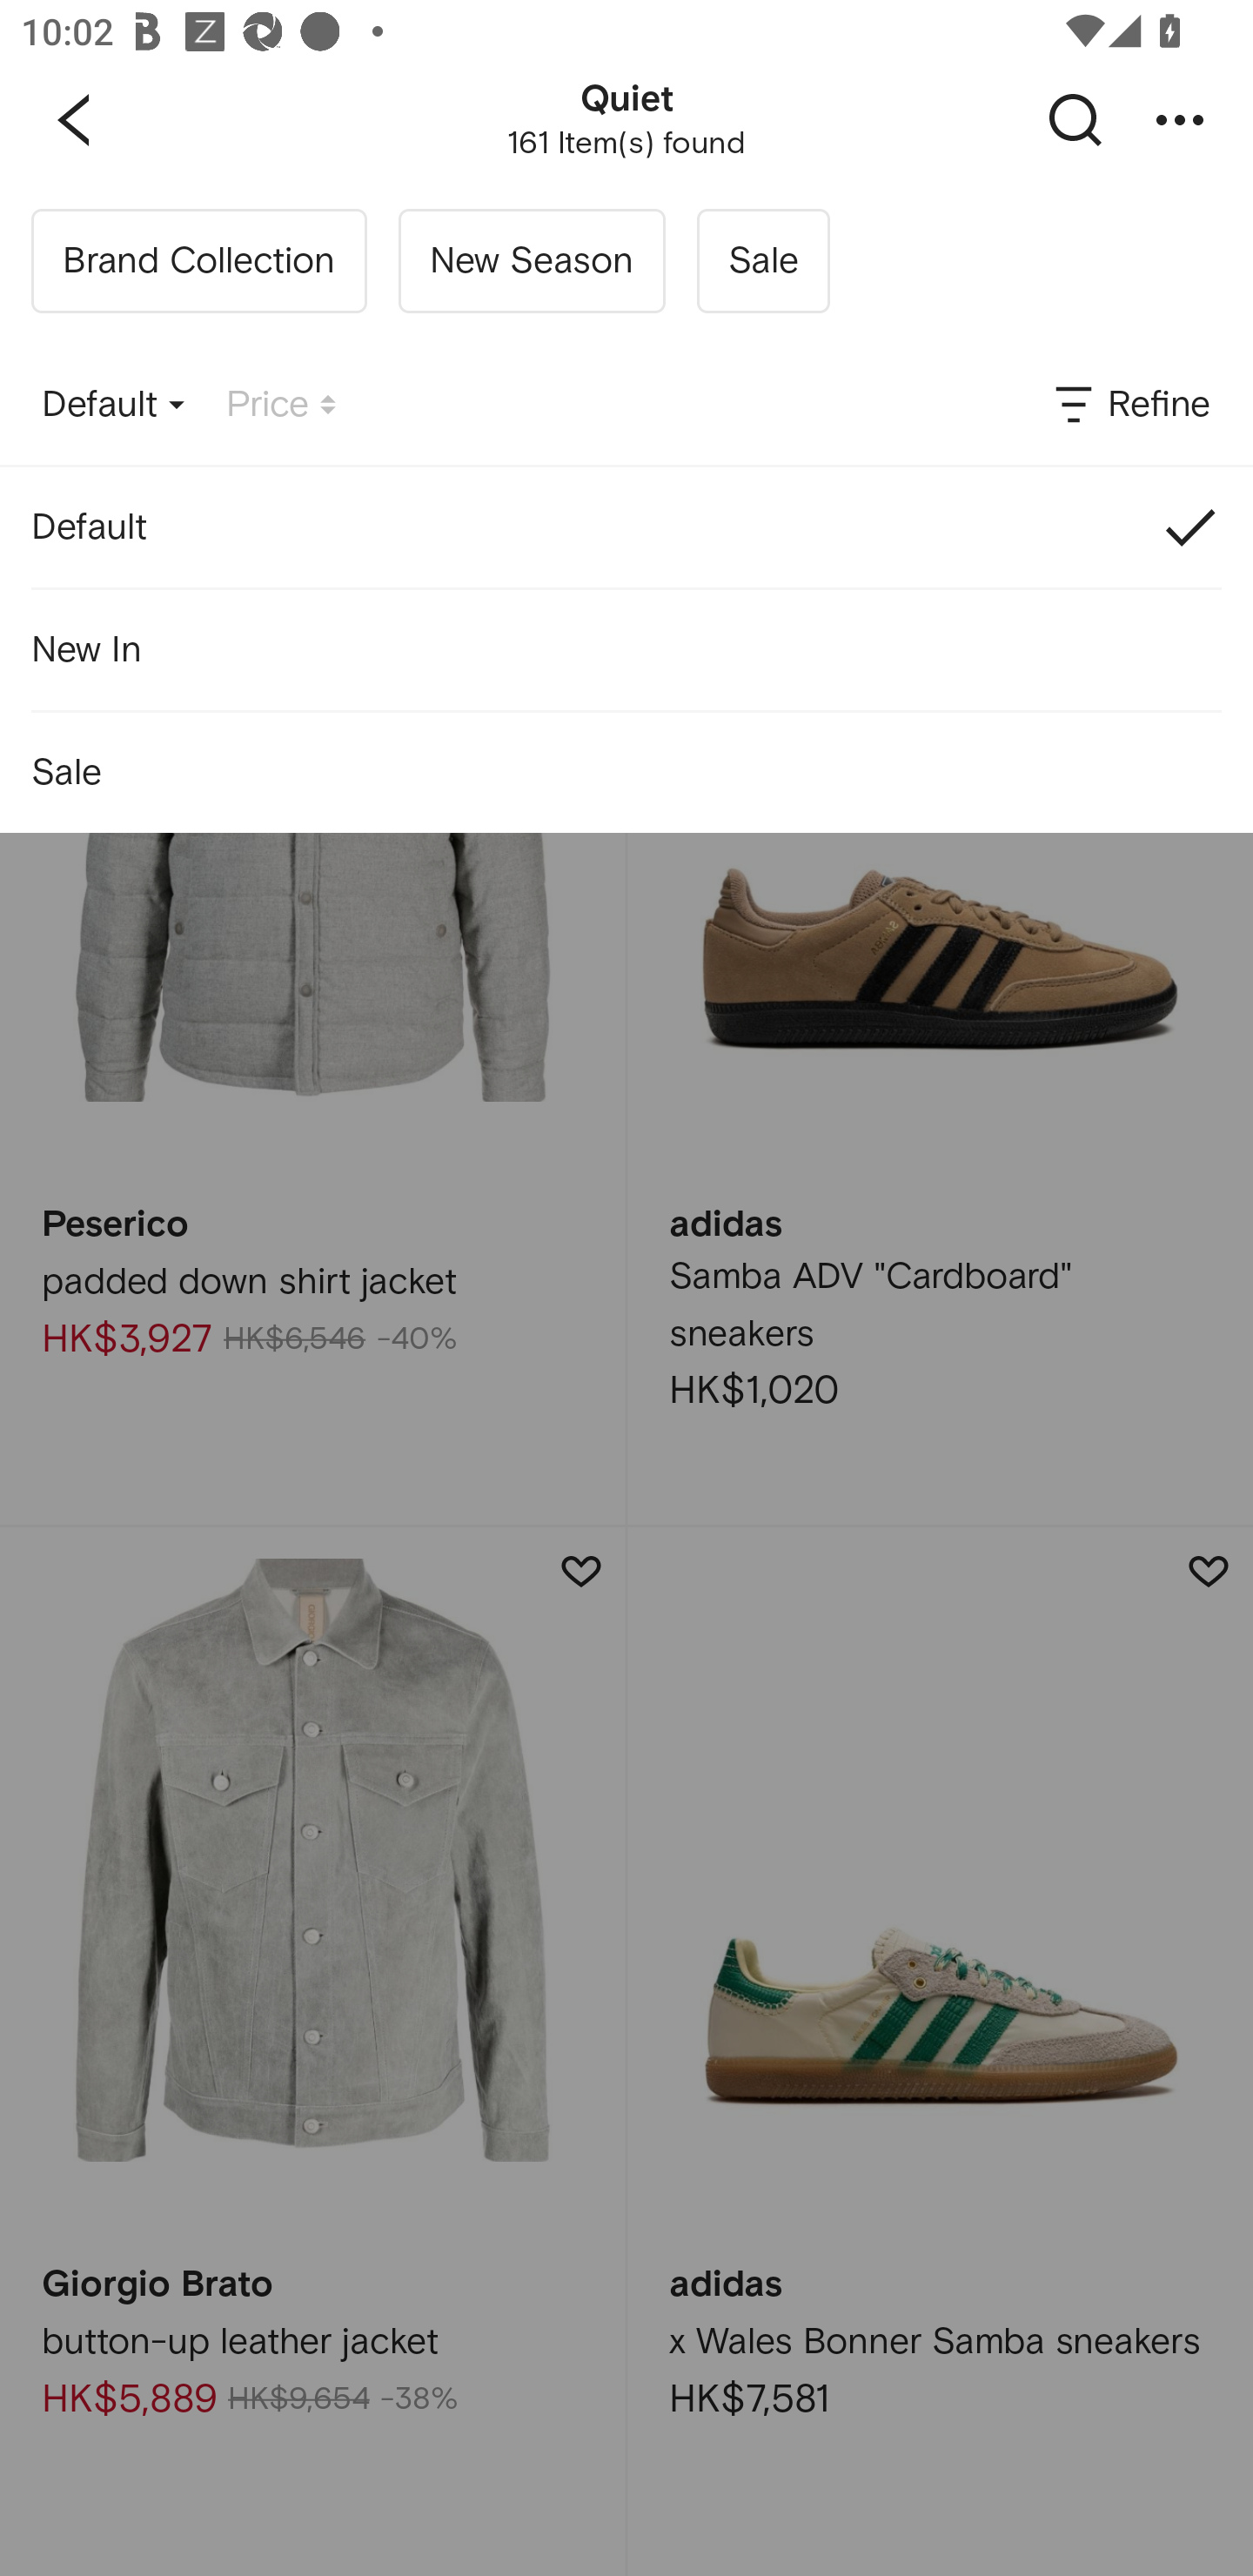 The image size is (1253, 2576). What do you see at coordinates (626, 773) in the screenshot?
I see `Sale` at bounding box center [626, 773].